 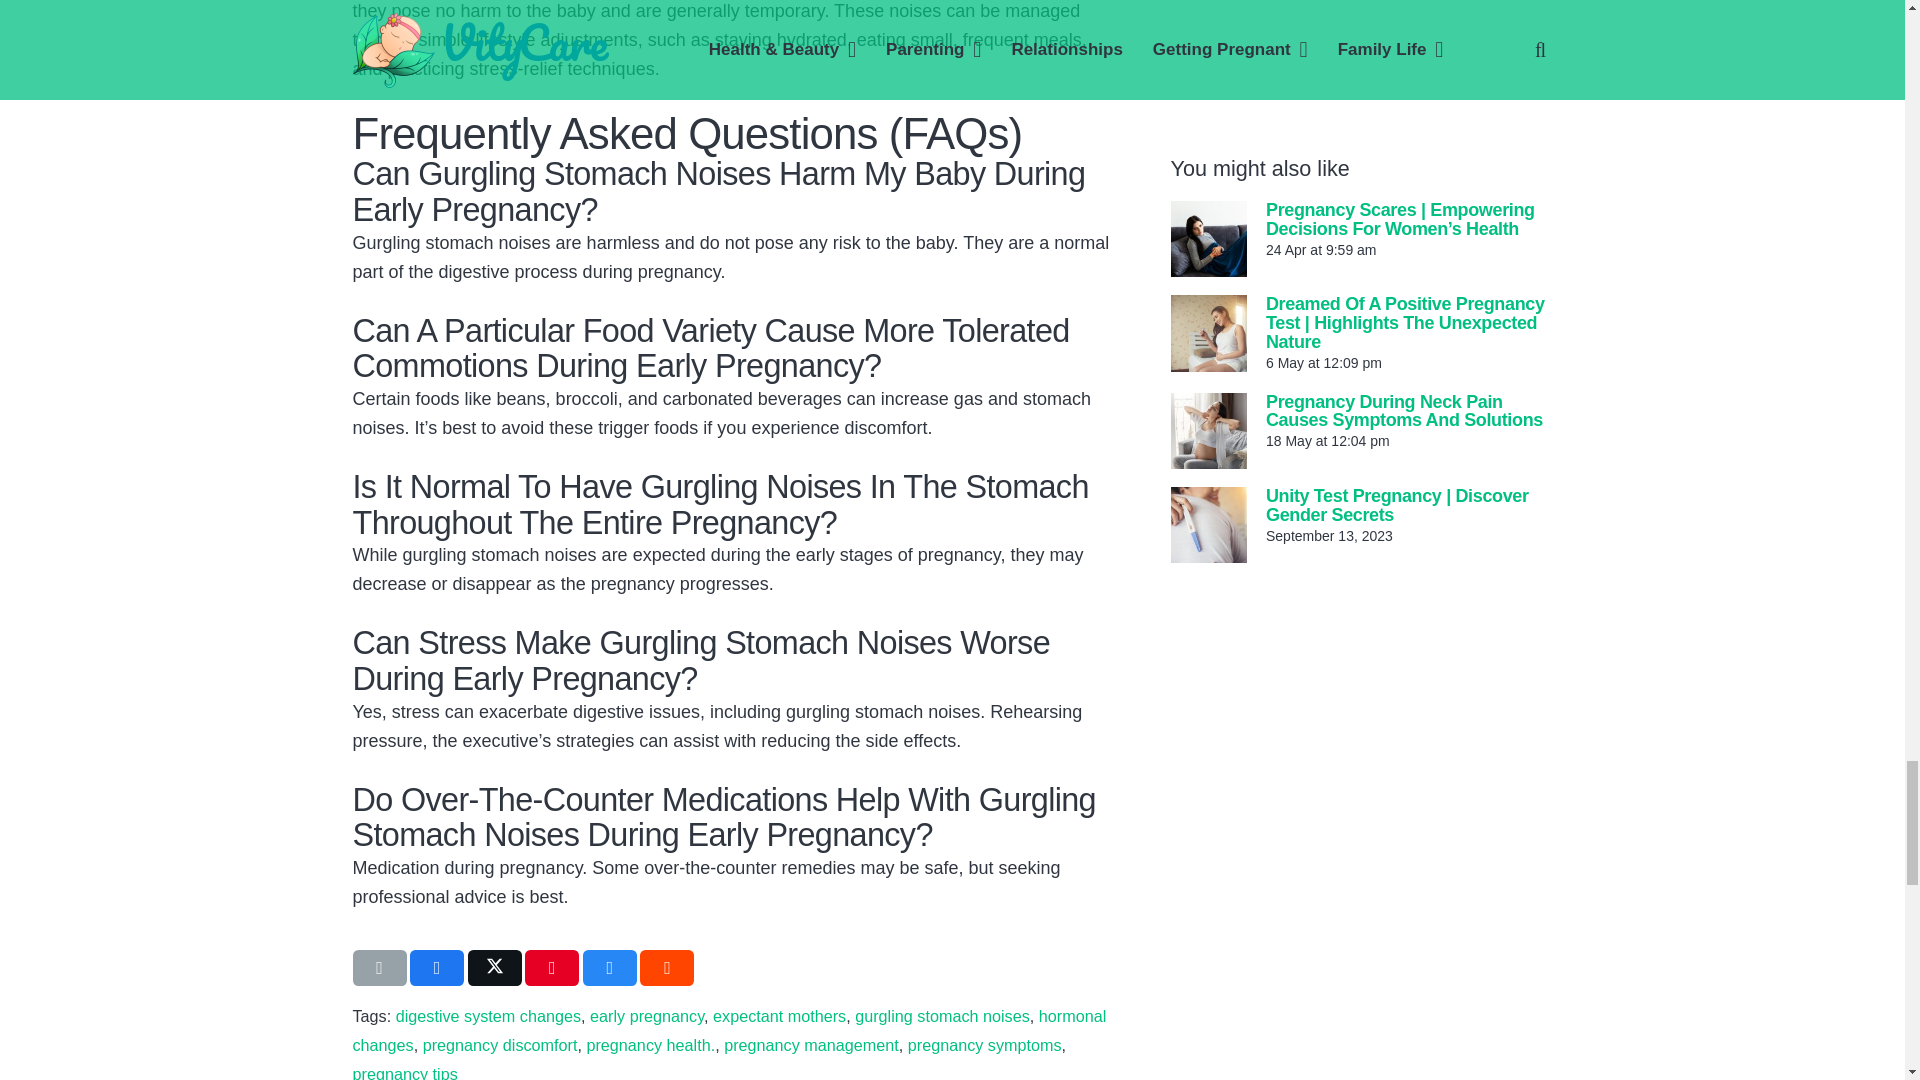 What do you see at coordinates (378, 968) in the screenshot?
I see `Email this` at bounding box center [378, 968].